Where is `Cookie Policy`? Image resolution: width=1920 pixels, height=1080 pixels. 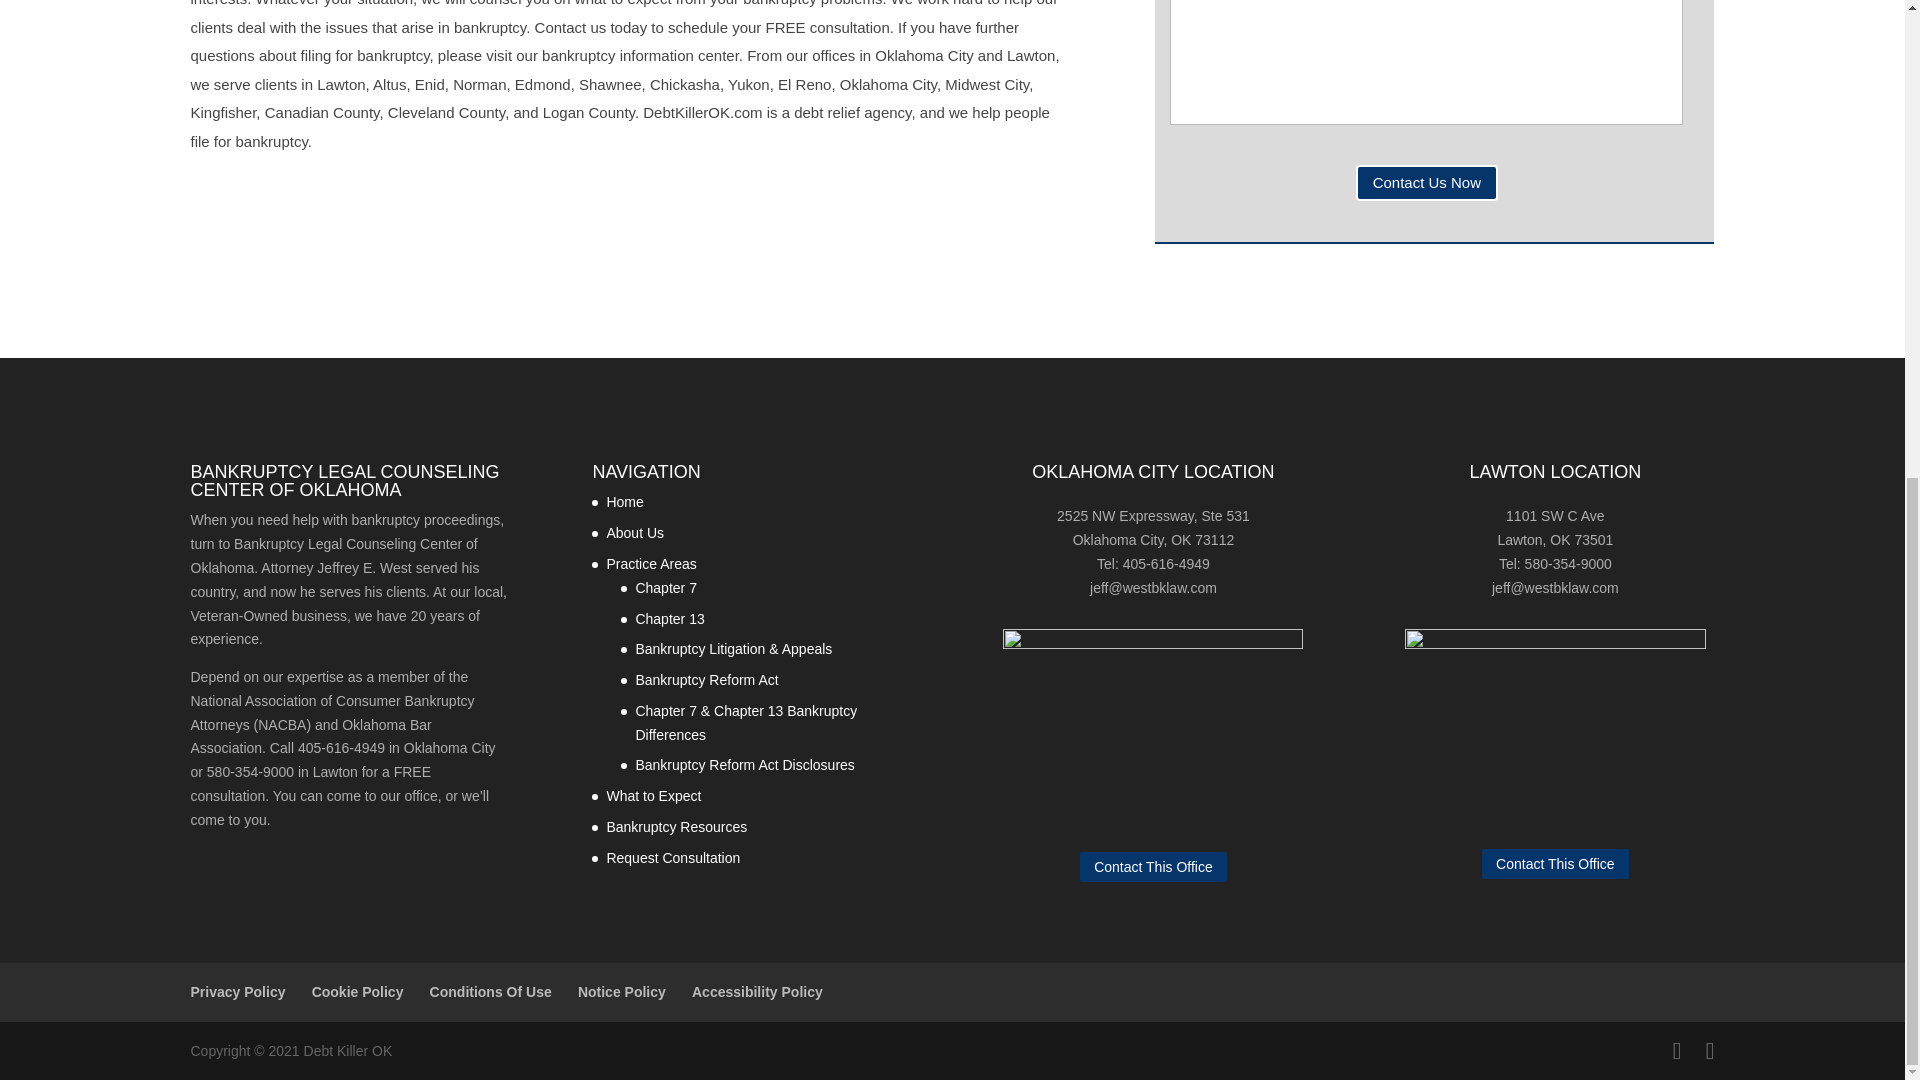 Cookie Policy is located at coordinates (357, 992).